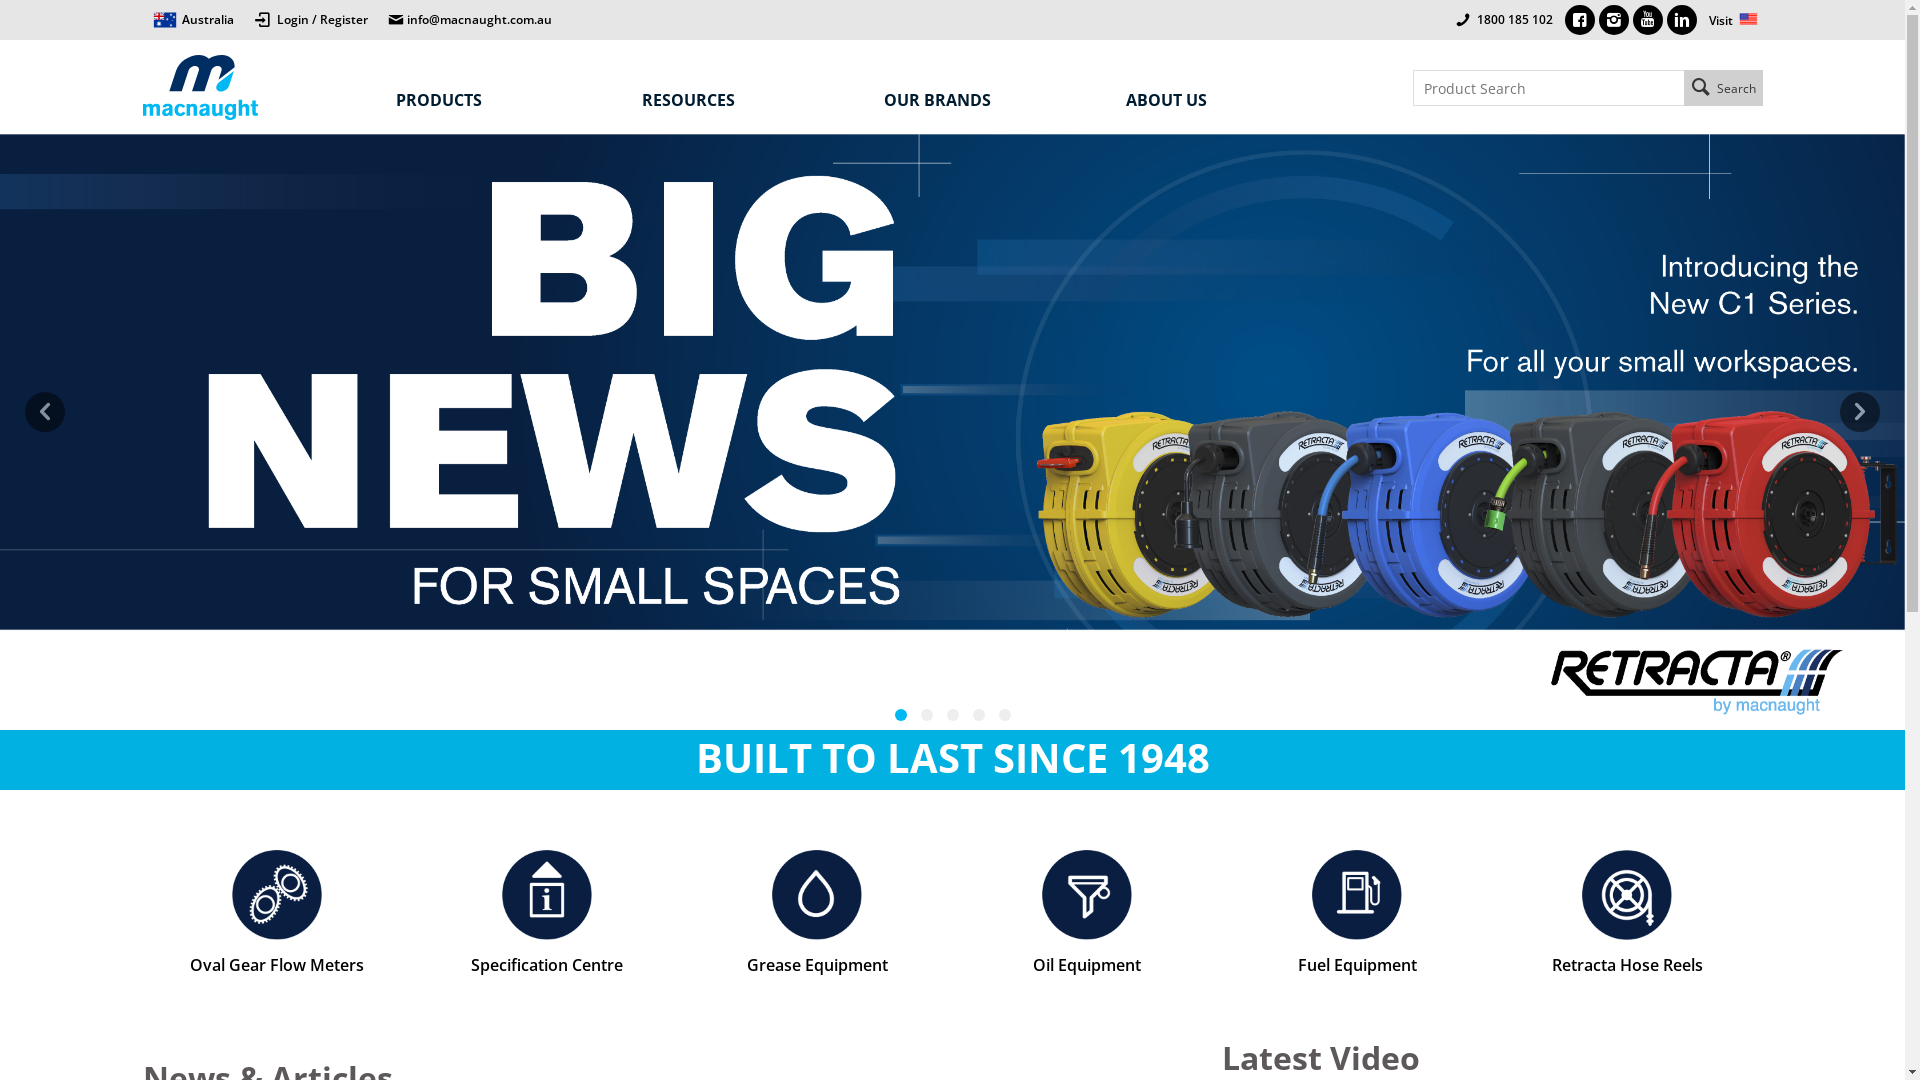 Image resolution: width=1920 pixels, height=1080 pixels. Describe the element at coordinates (1580, 20) in the screenshot. I see `Facebook` at that location.